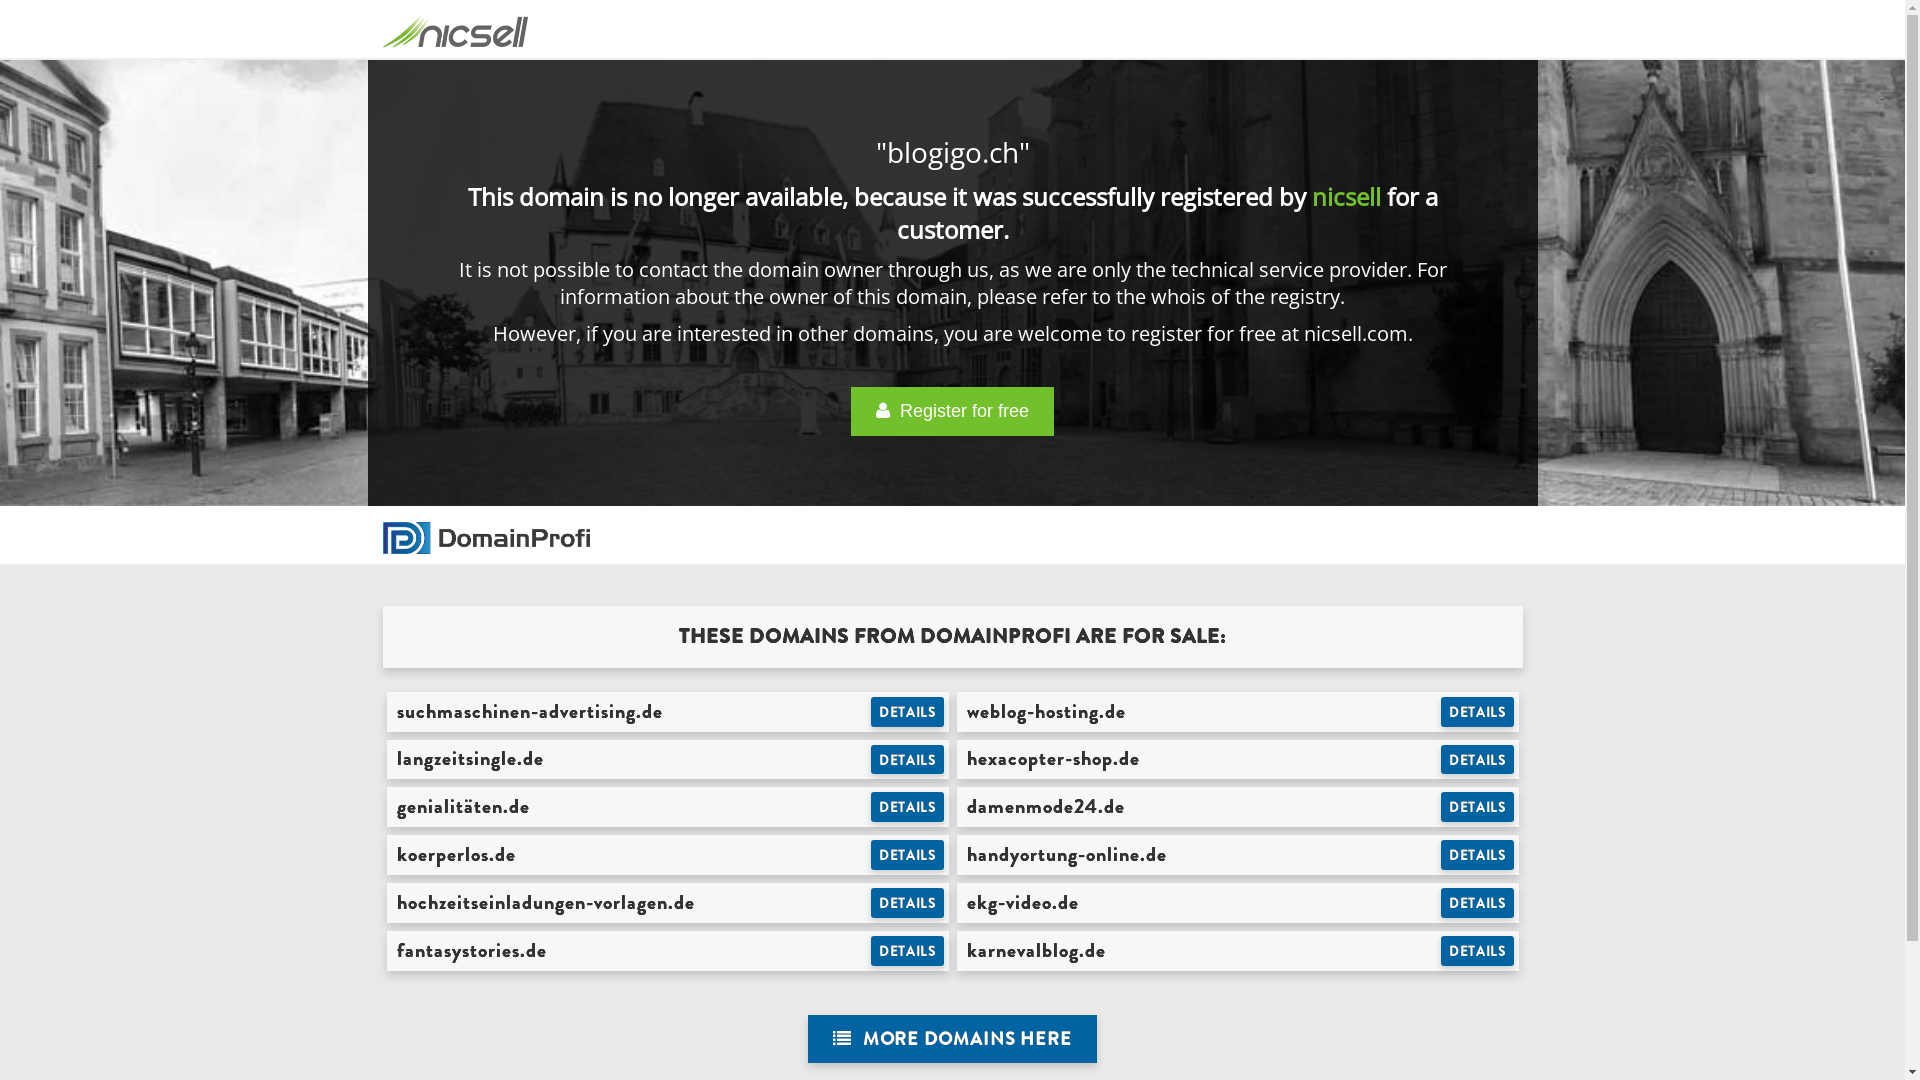 This screenshot has width=1920, height=1080. I want to click on DETAILS, so click(1478, 807).